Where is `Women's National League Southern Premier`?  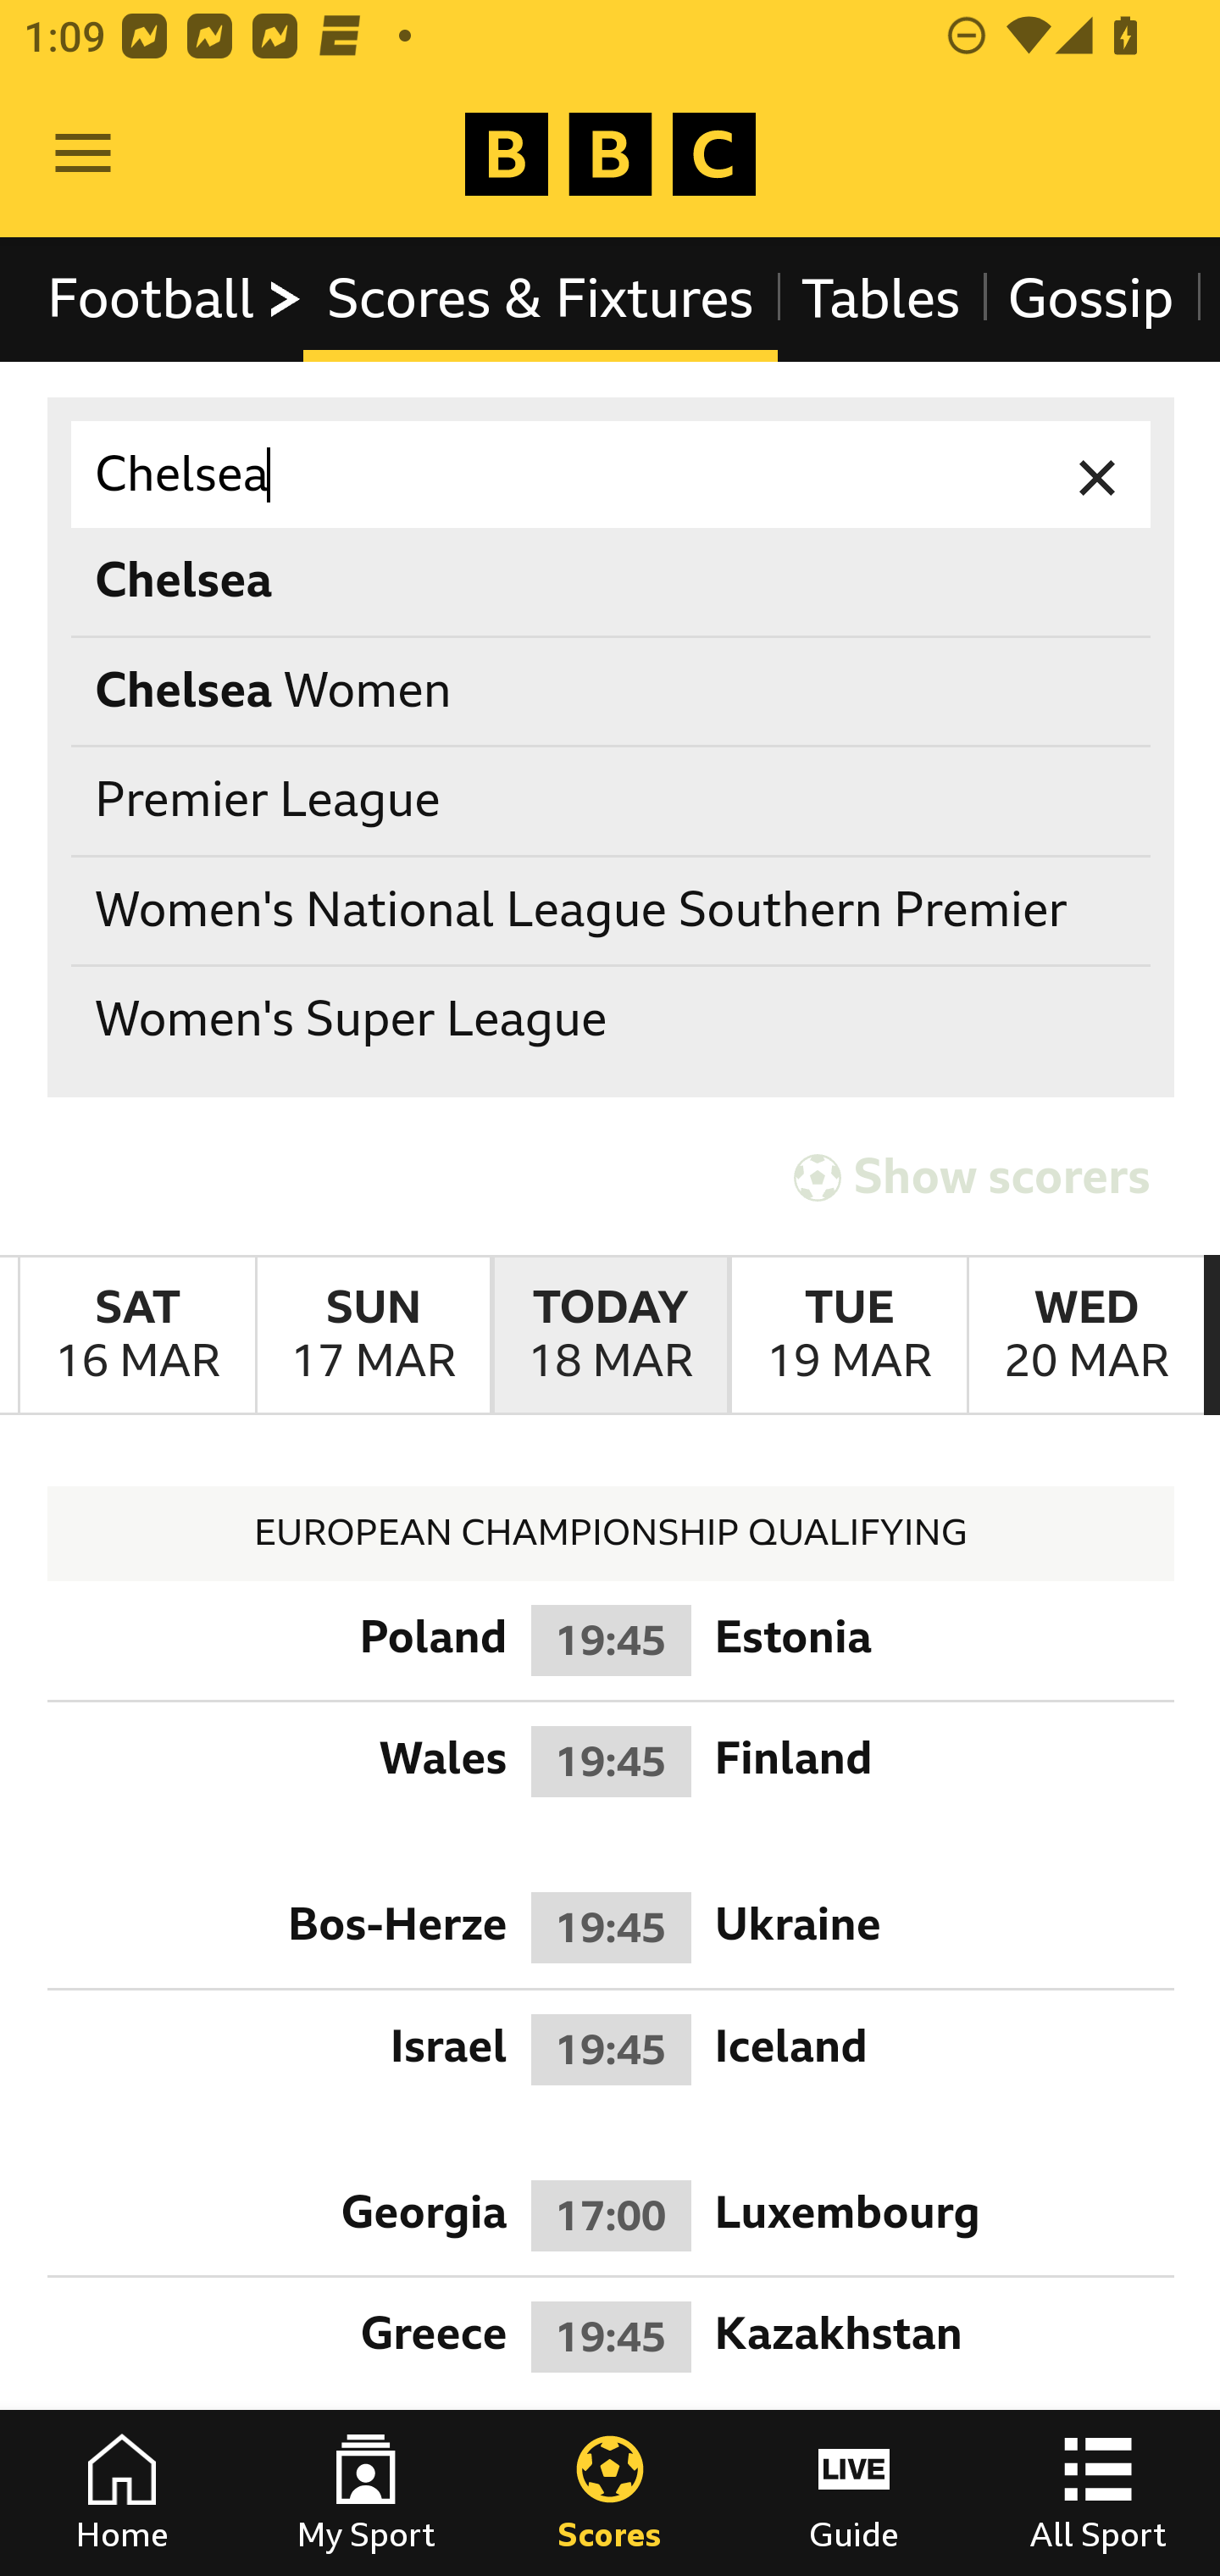 Women's National League Southern Premier is located at coordinates (612, 910).